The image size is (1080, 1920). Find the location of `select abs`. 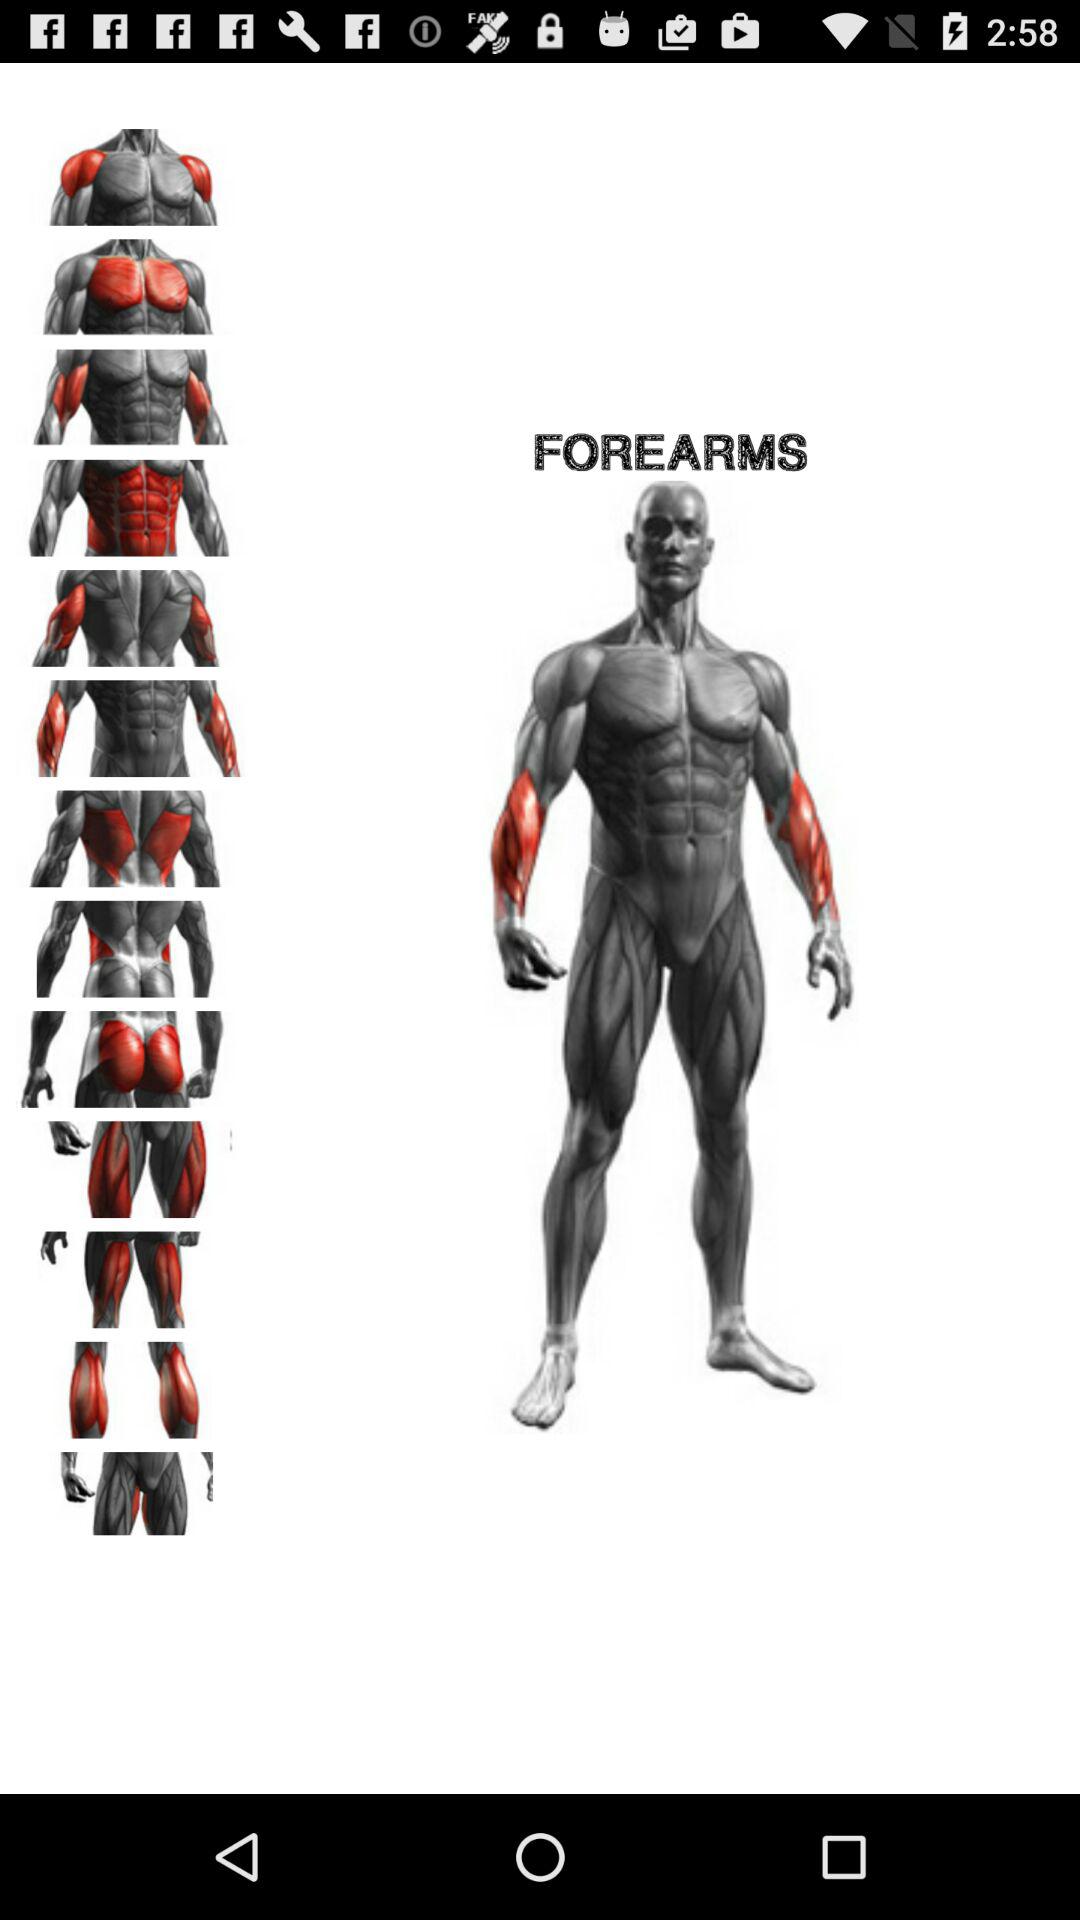

select abs is located at coordinates (131, 501).